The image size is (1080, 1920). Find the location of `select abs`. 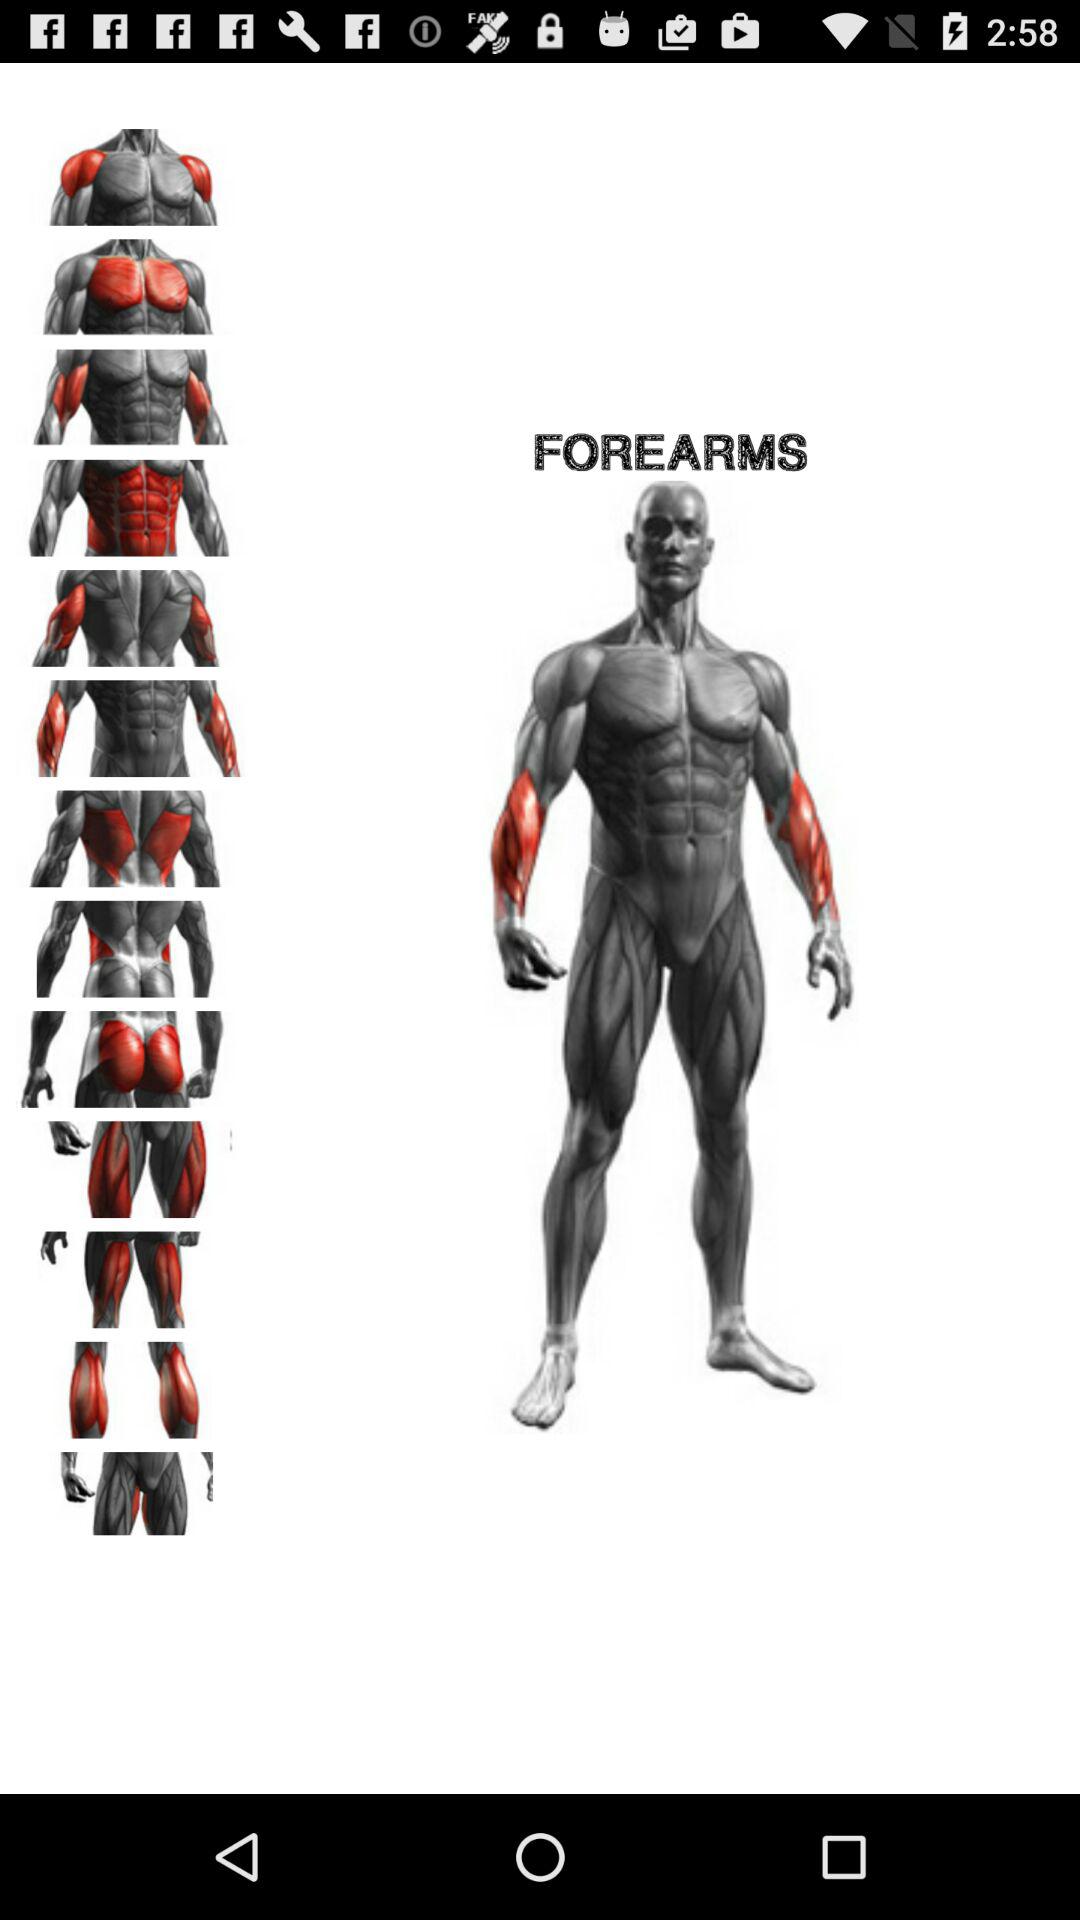

select abs is located at coordinates (131, 501).